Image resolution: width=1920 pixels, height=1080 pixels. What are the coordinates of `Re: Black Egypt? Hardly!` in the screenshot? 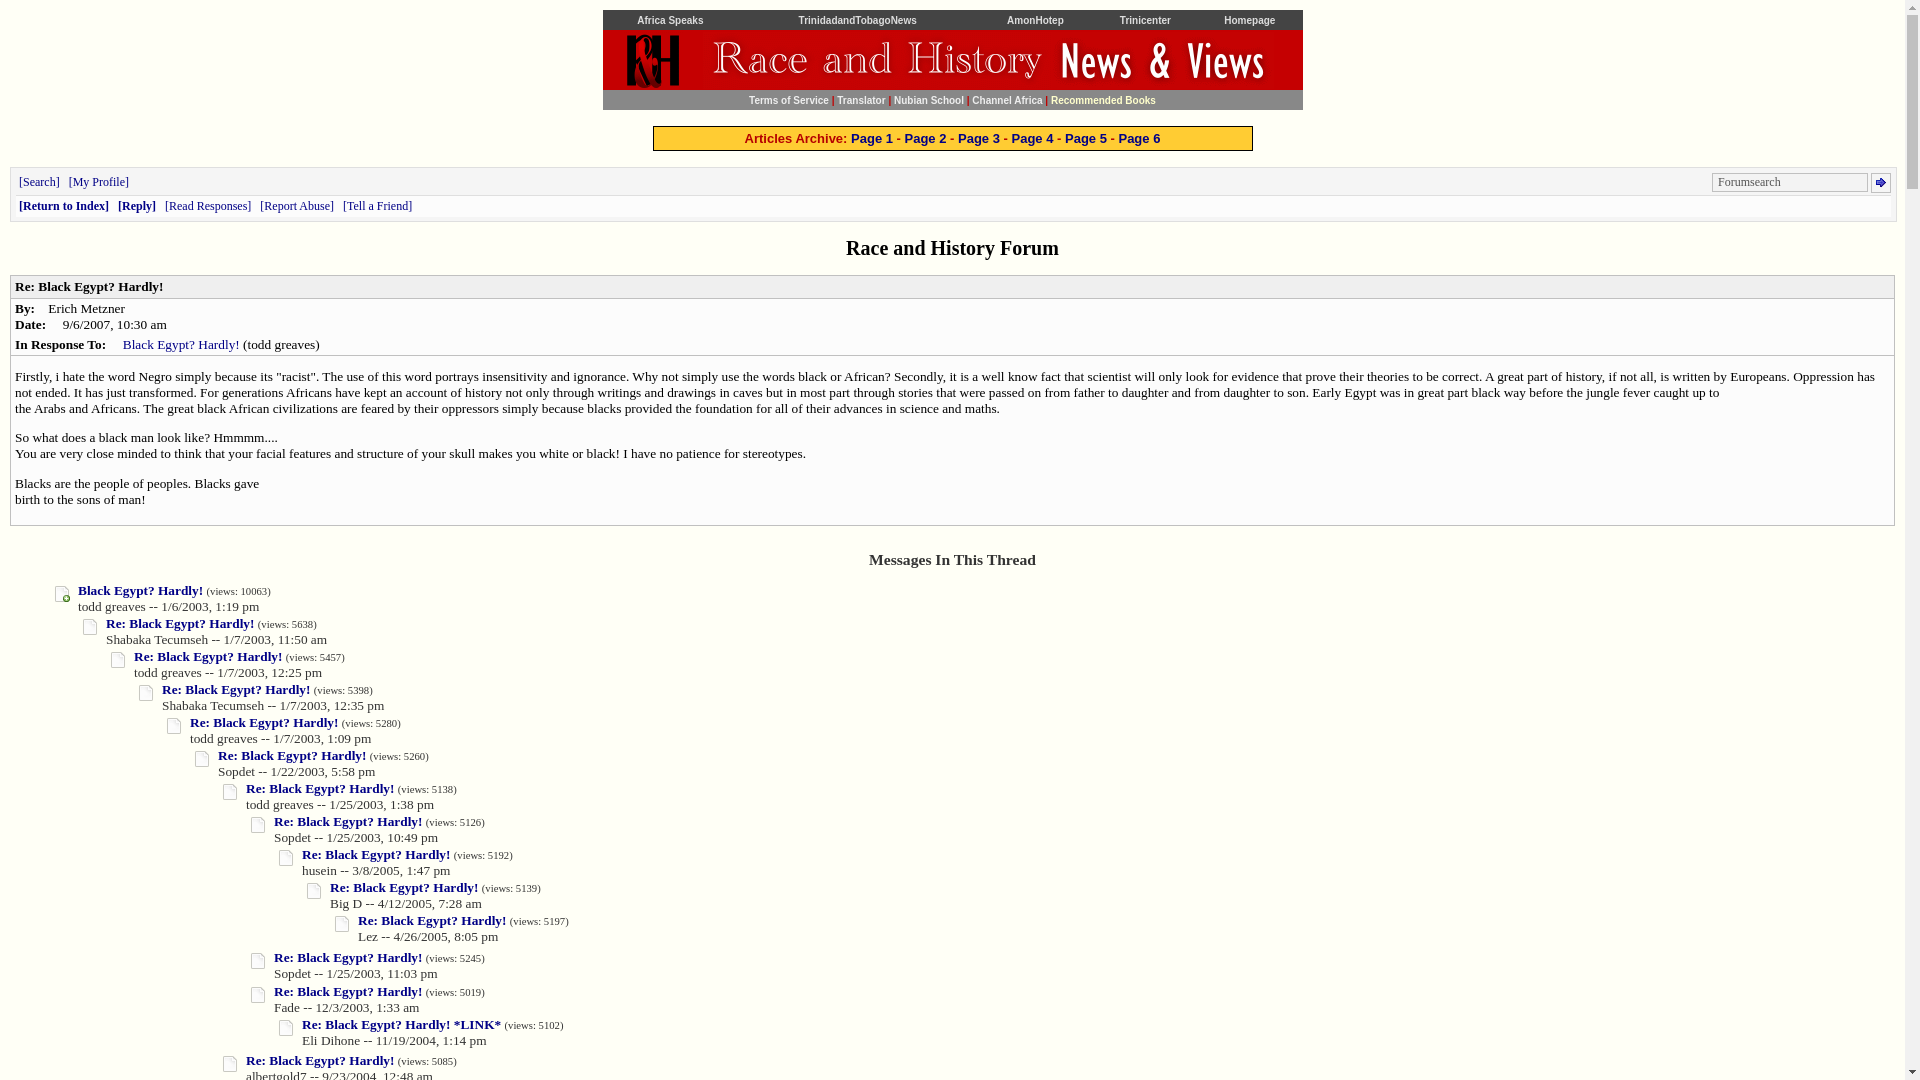 It's located at (179, 622).